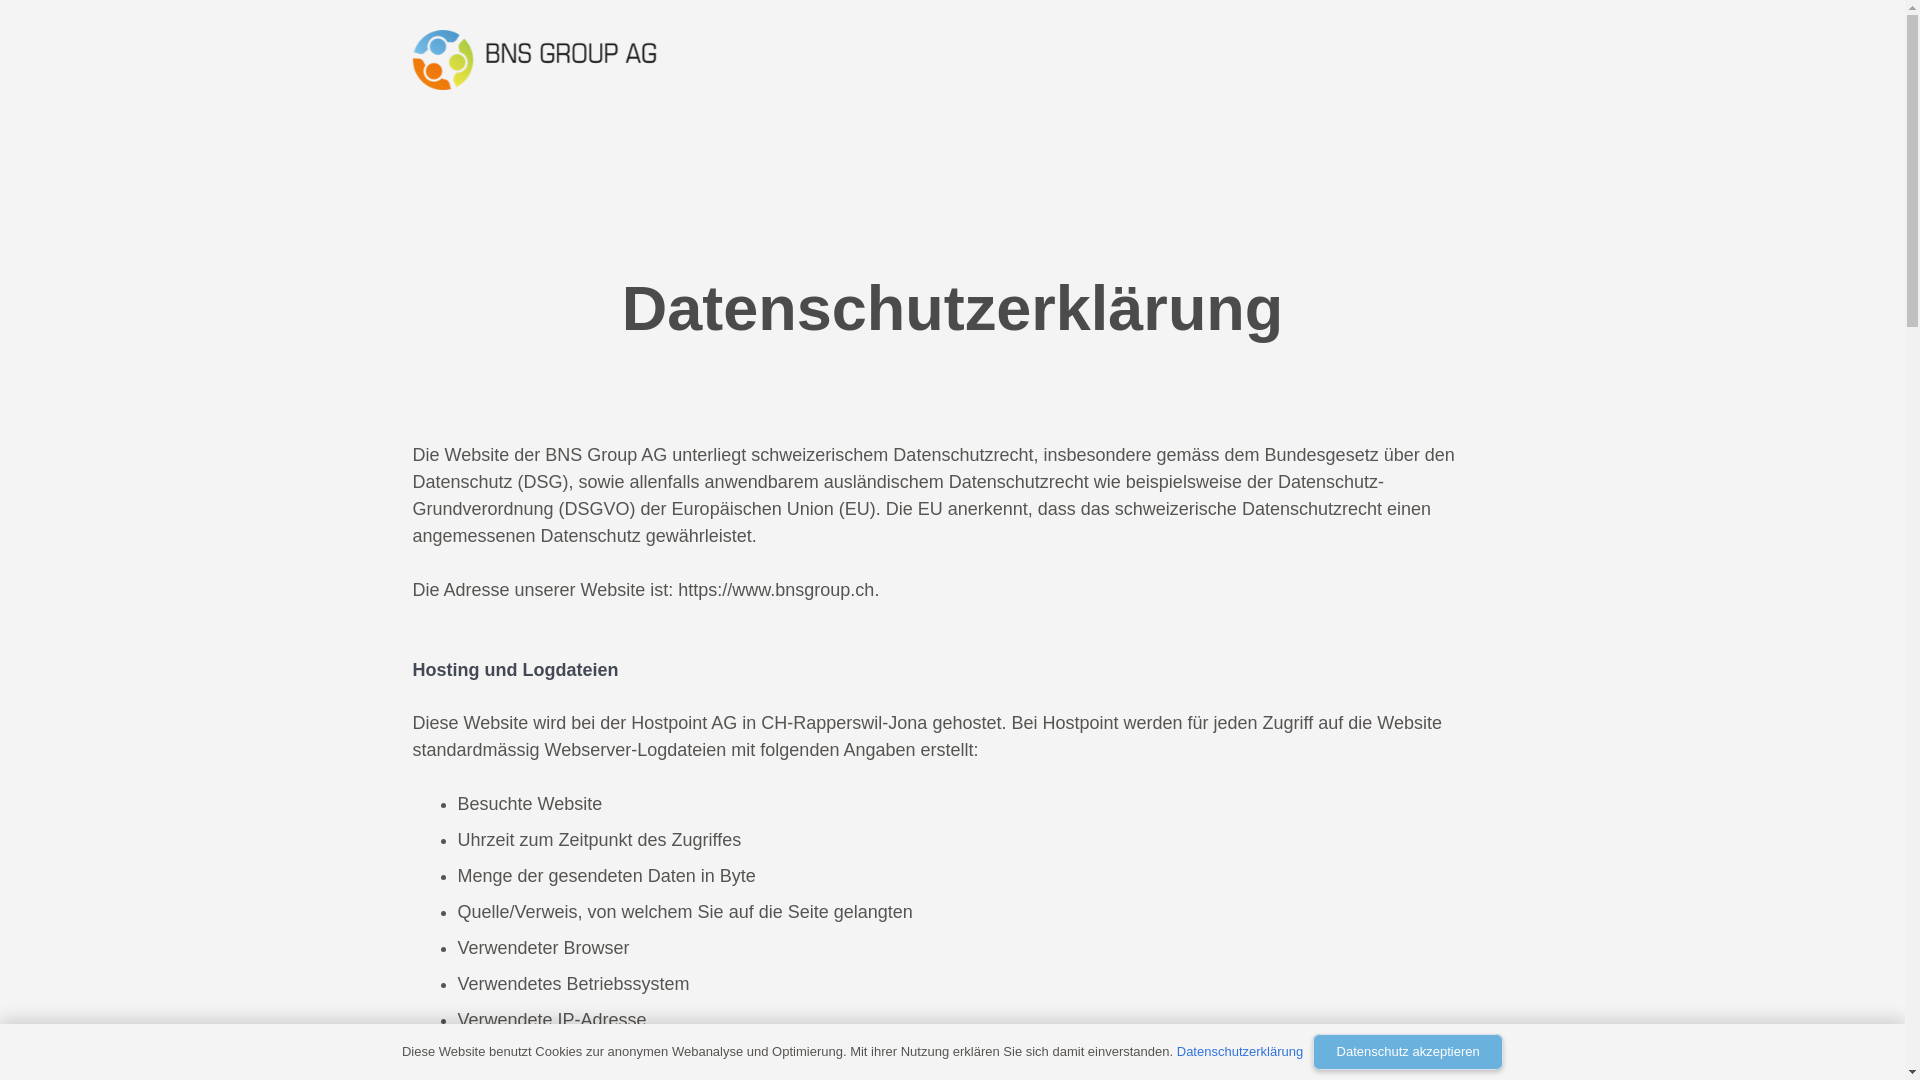 The image size is (1920, 1080). What do you see at coordinates (1408, 1052) in the screenshot?
I see `Datenschutz akzeptieren` at bounding box center [1408, 1052].